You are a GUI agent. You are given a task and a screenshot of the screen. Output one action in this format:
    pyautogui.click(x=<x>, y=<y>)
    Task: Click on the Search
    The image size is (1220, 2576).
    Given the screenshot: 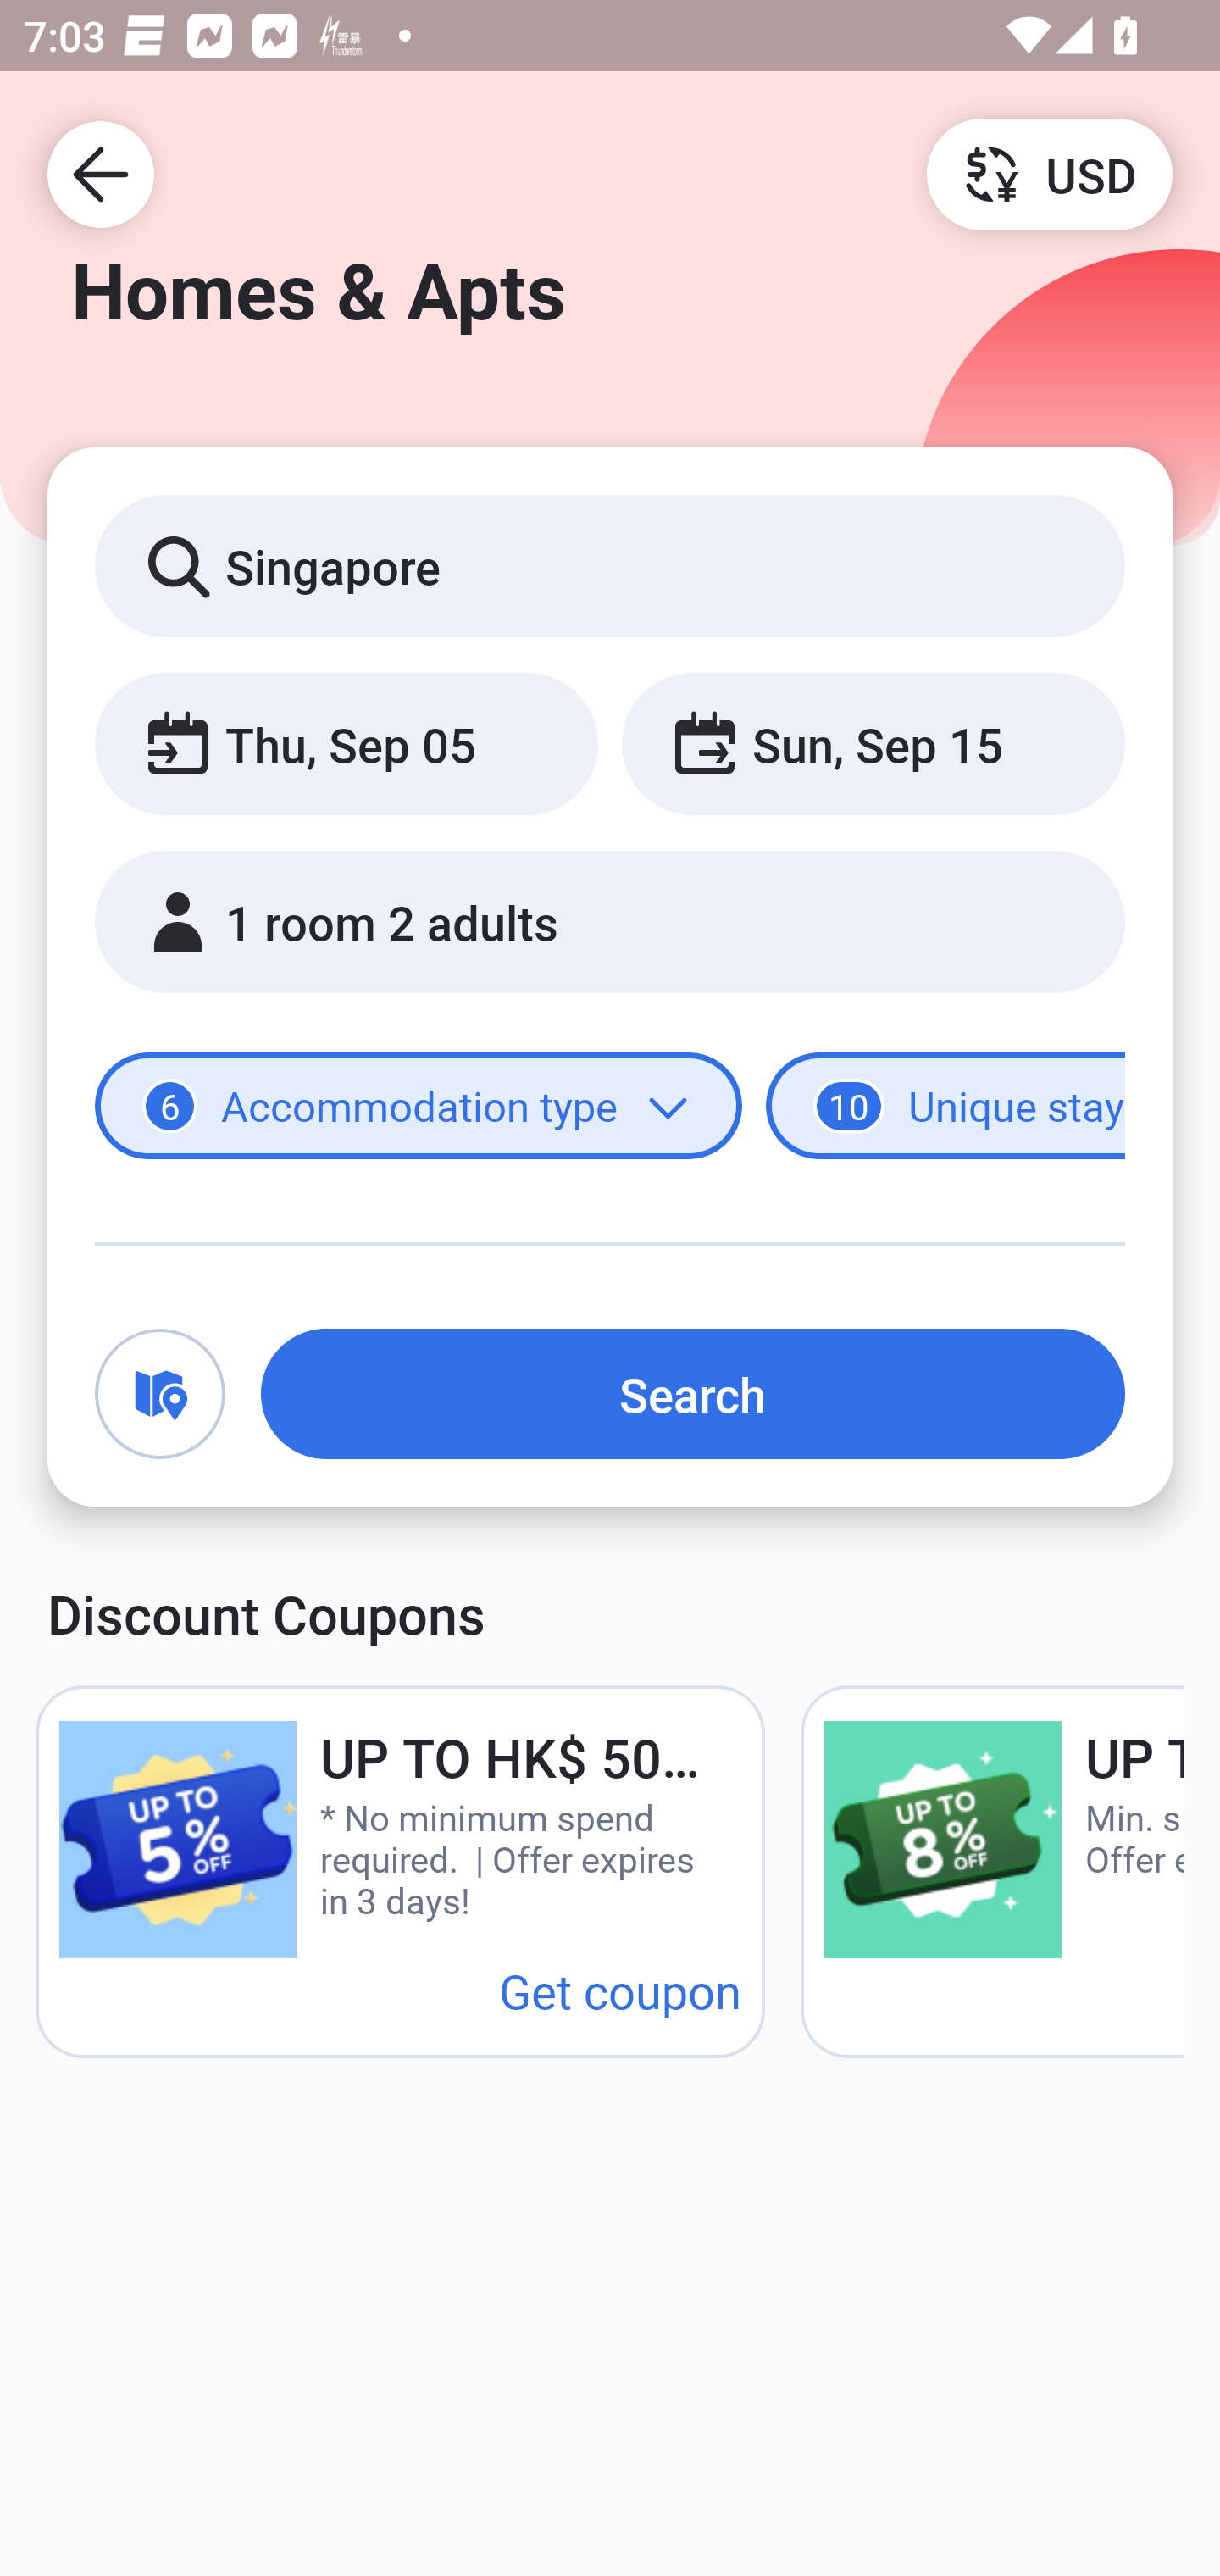 What is the action you would take?
    pyautogui.click(x=693, y=1393)
    